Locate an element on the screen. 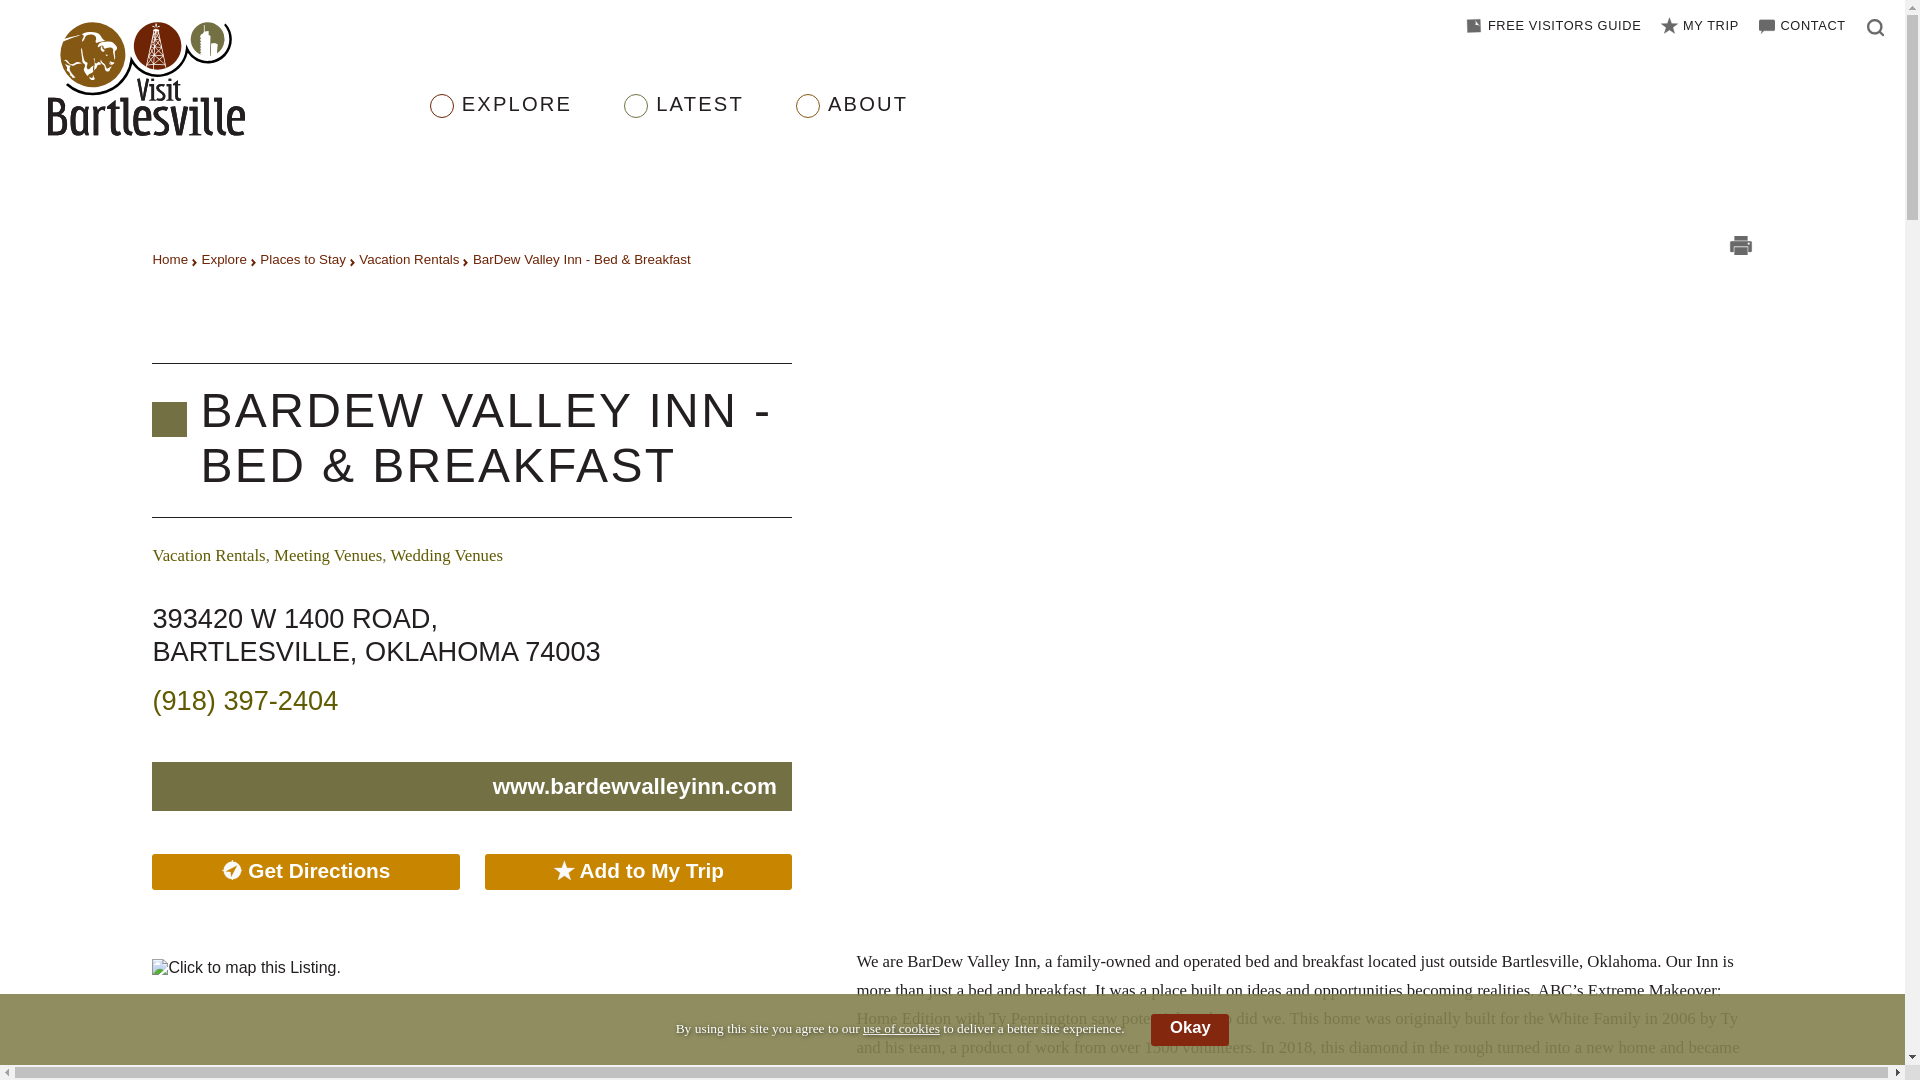  Okay is located at coordinates (1189, 1030).